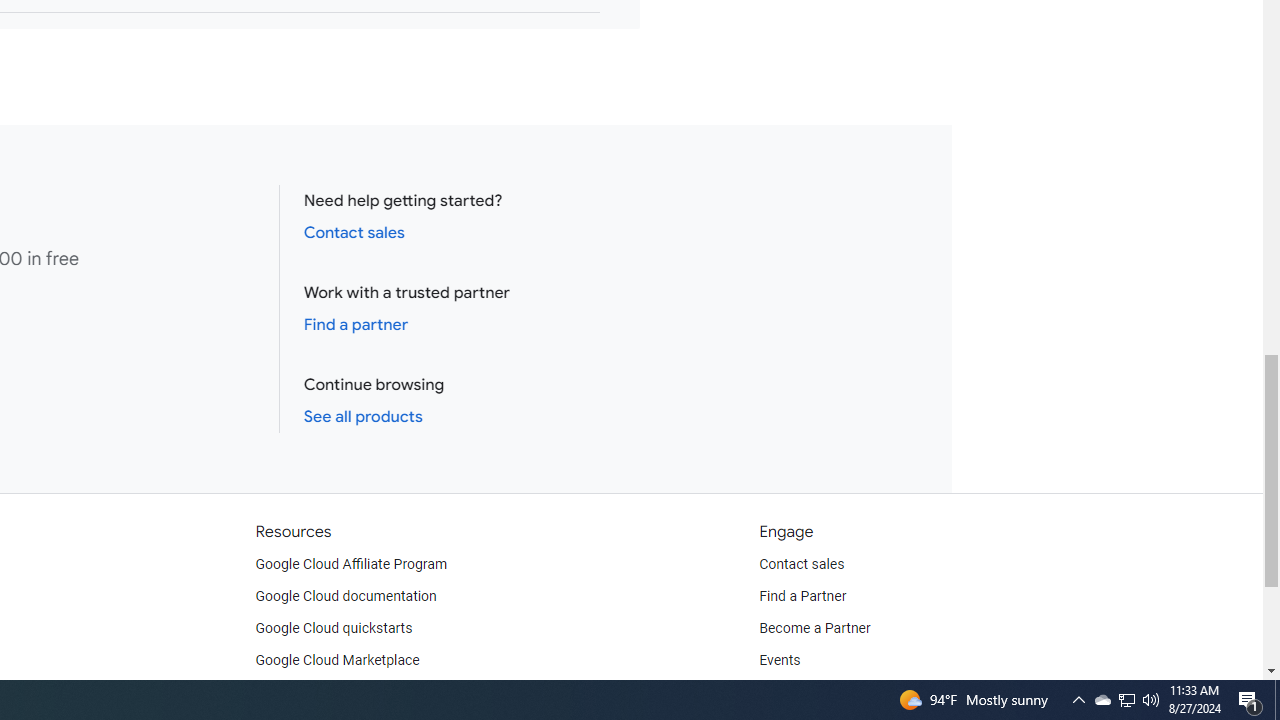 This screenshot has height=720, width=1280. What do you see at coordinates (362, 416) in the screenshot?
I see `See all products` at bounding box center [362, 416].